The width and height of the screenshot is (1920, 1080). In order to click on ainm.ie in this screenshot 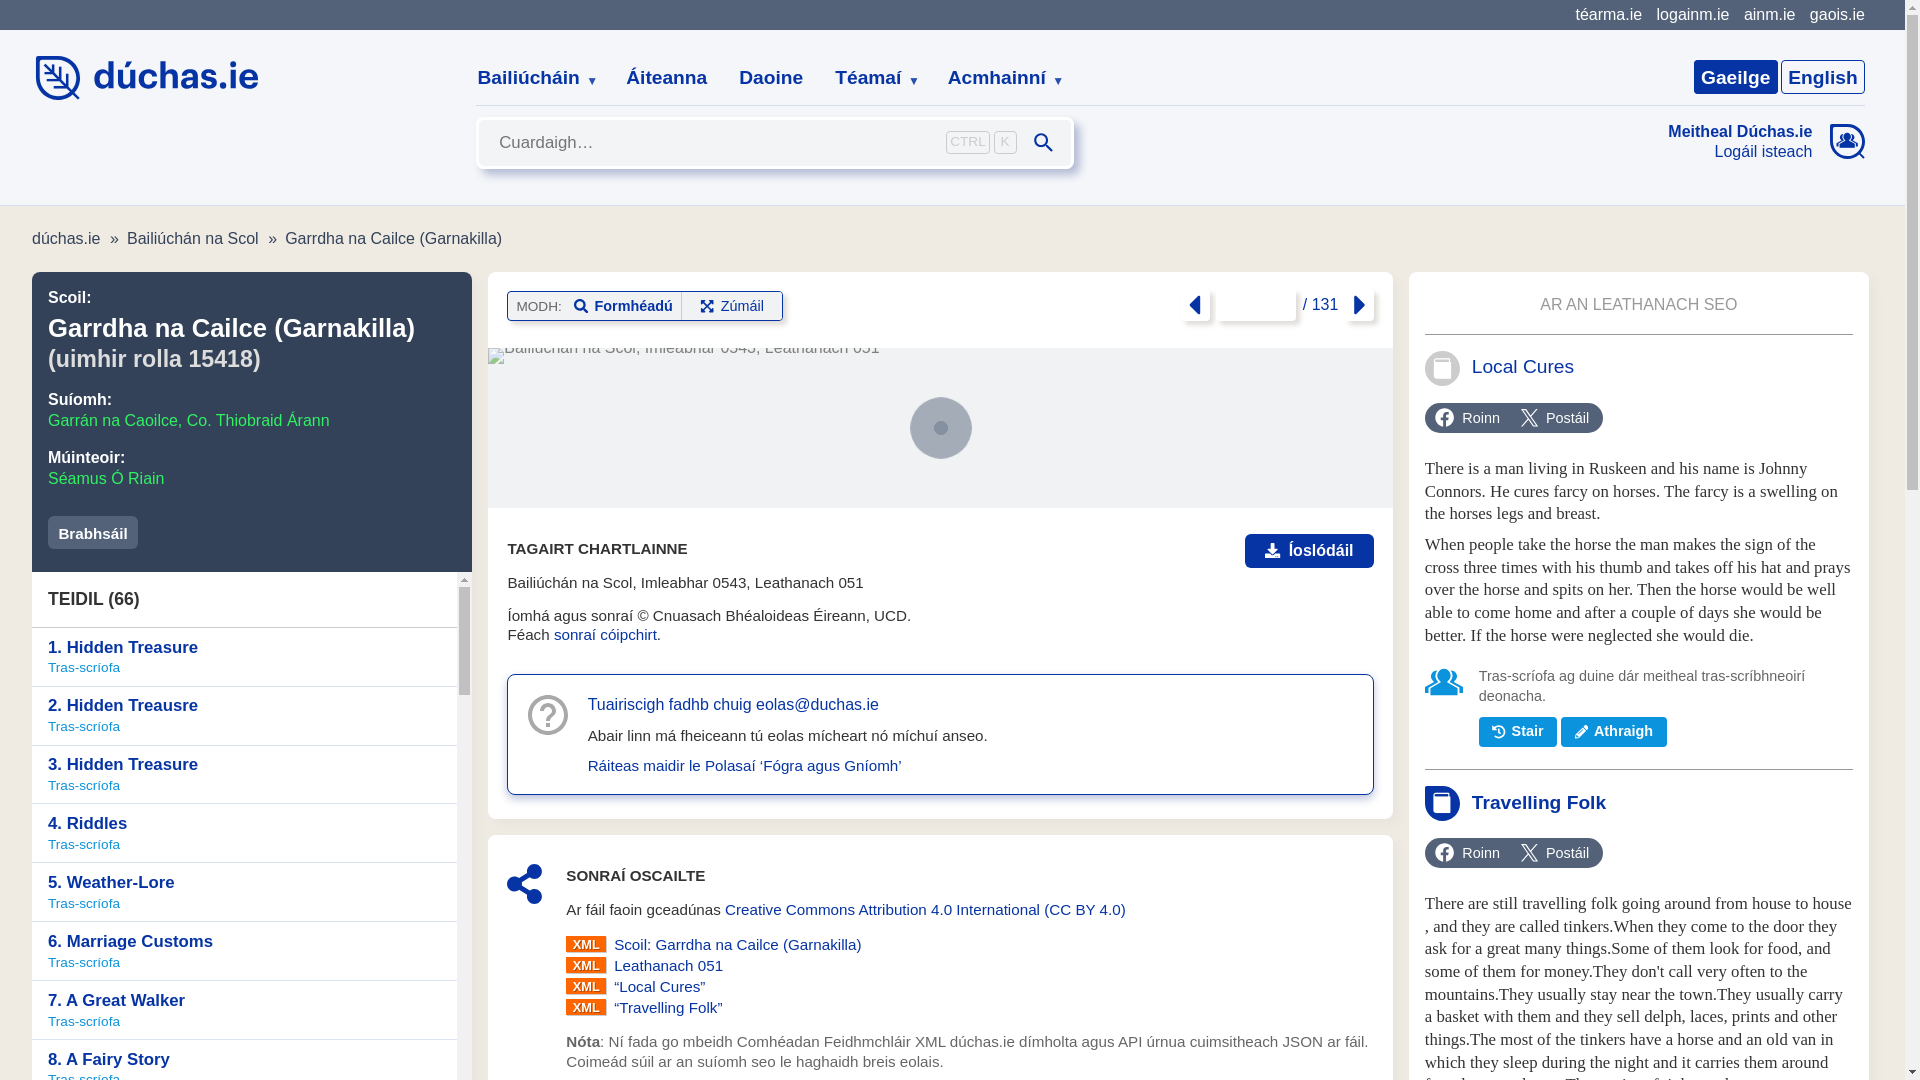, I will do `click(1769, 14)`.